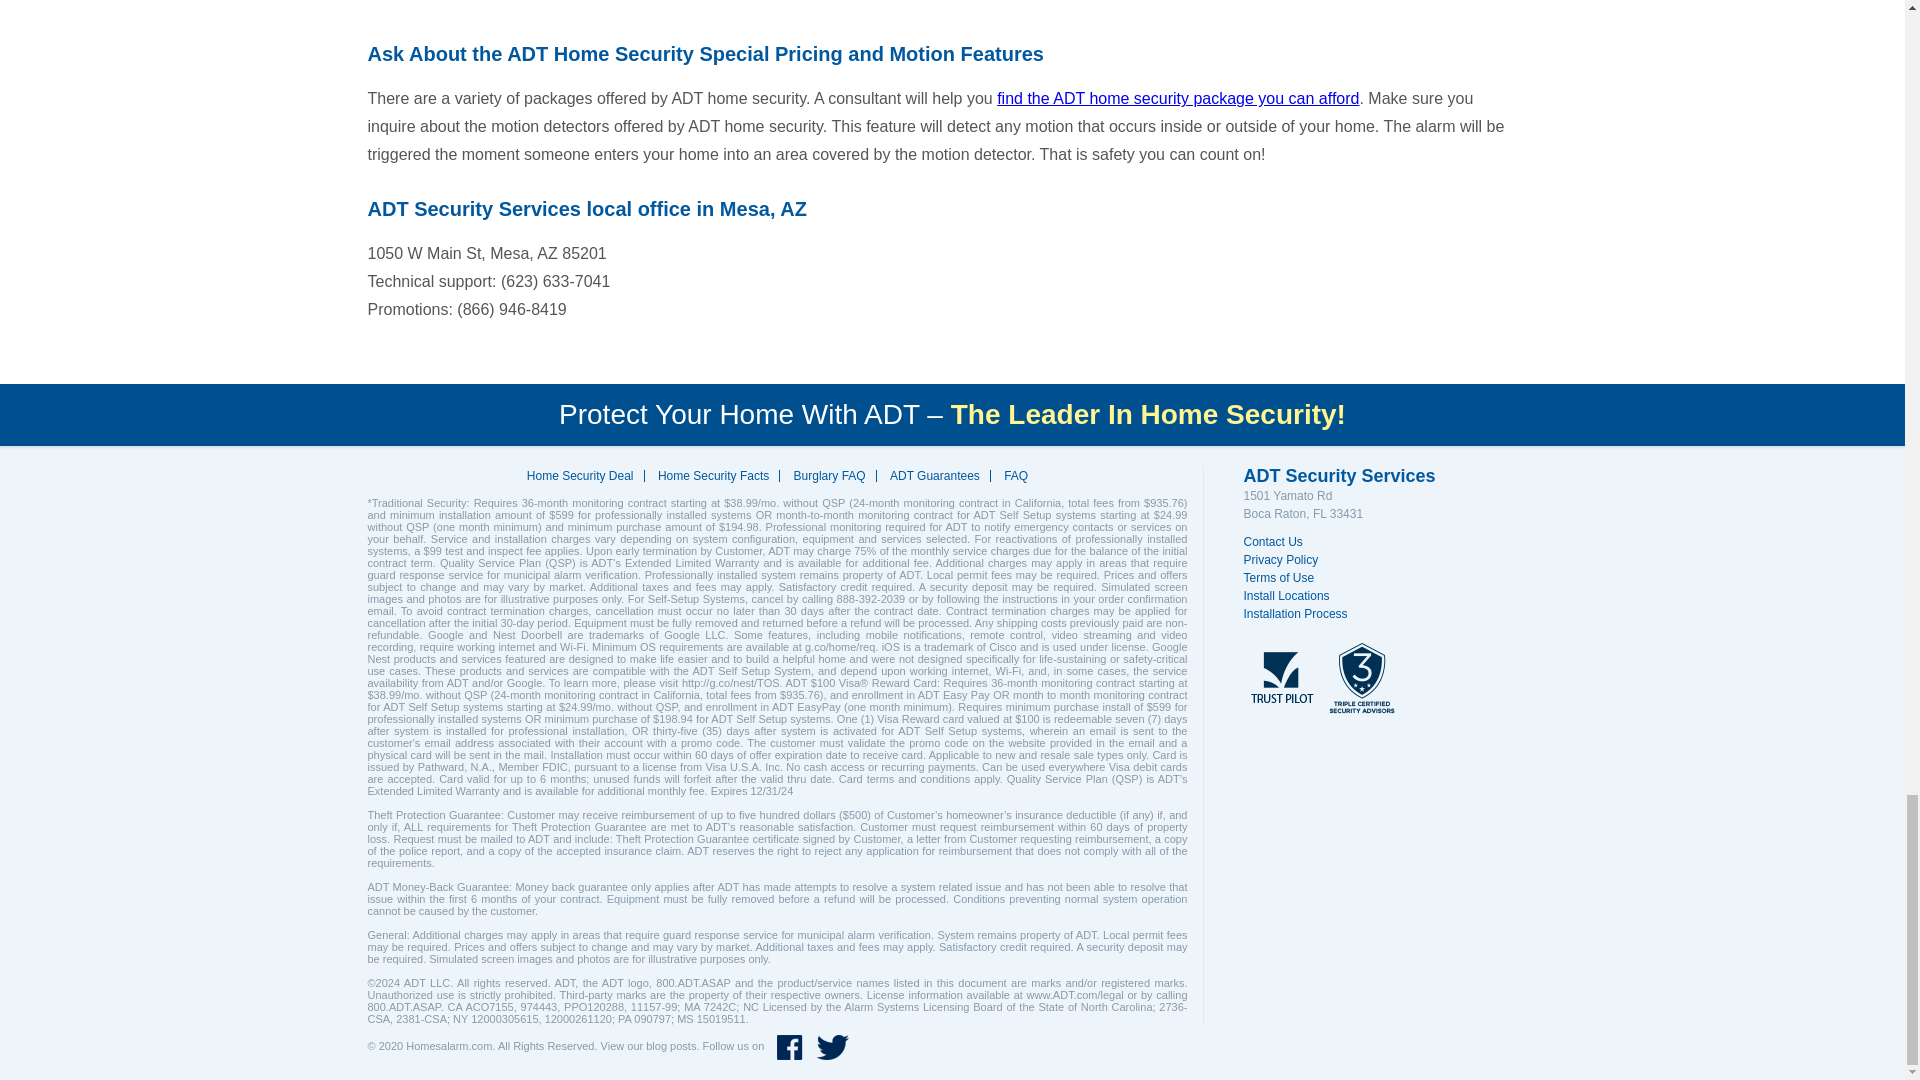 The width and height of the screenshot is (1920, 1080). I want to click on Contact Us, so click(1278, 542).